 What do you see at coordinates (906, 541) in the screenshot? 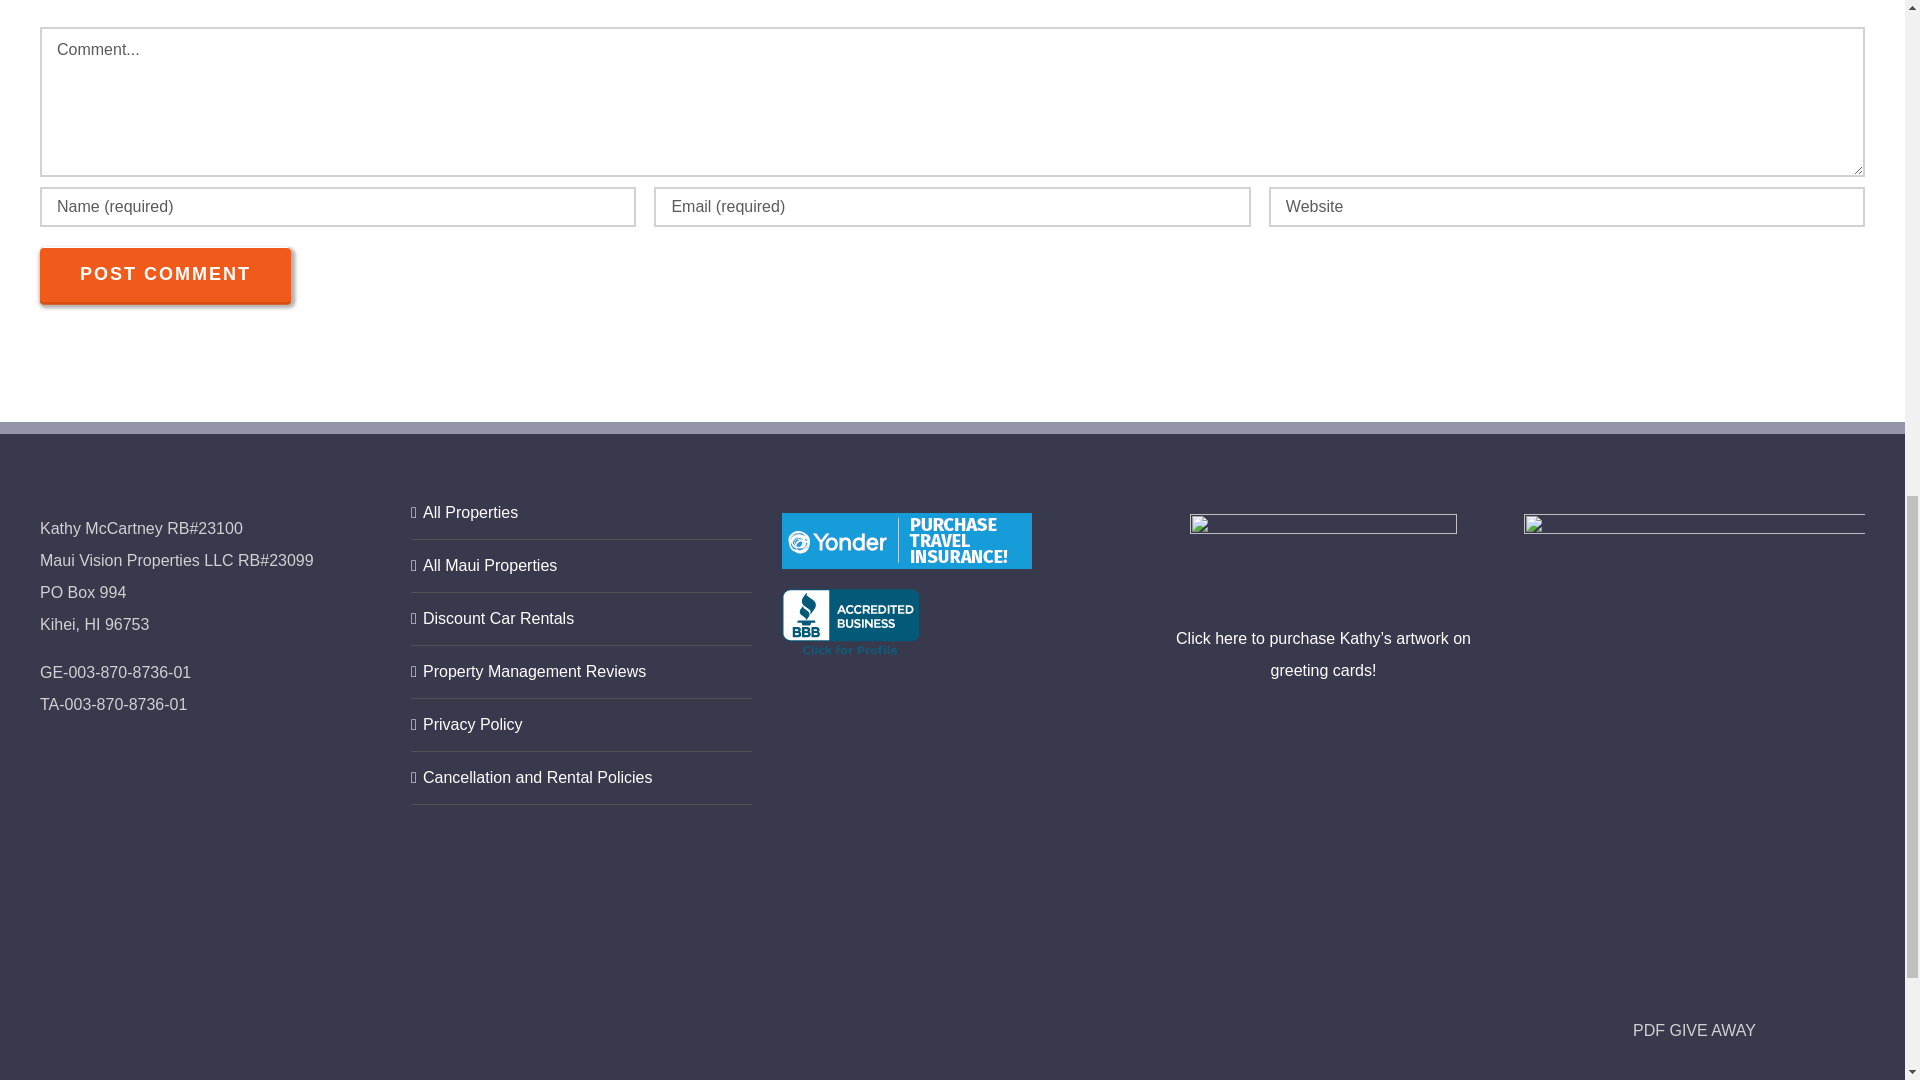
I see `Yonder Travel Insurance` at bounding box center [906, 541].